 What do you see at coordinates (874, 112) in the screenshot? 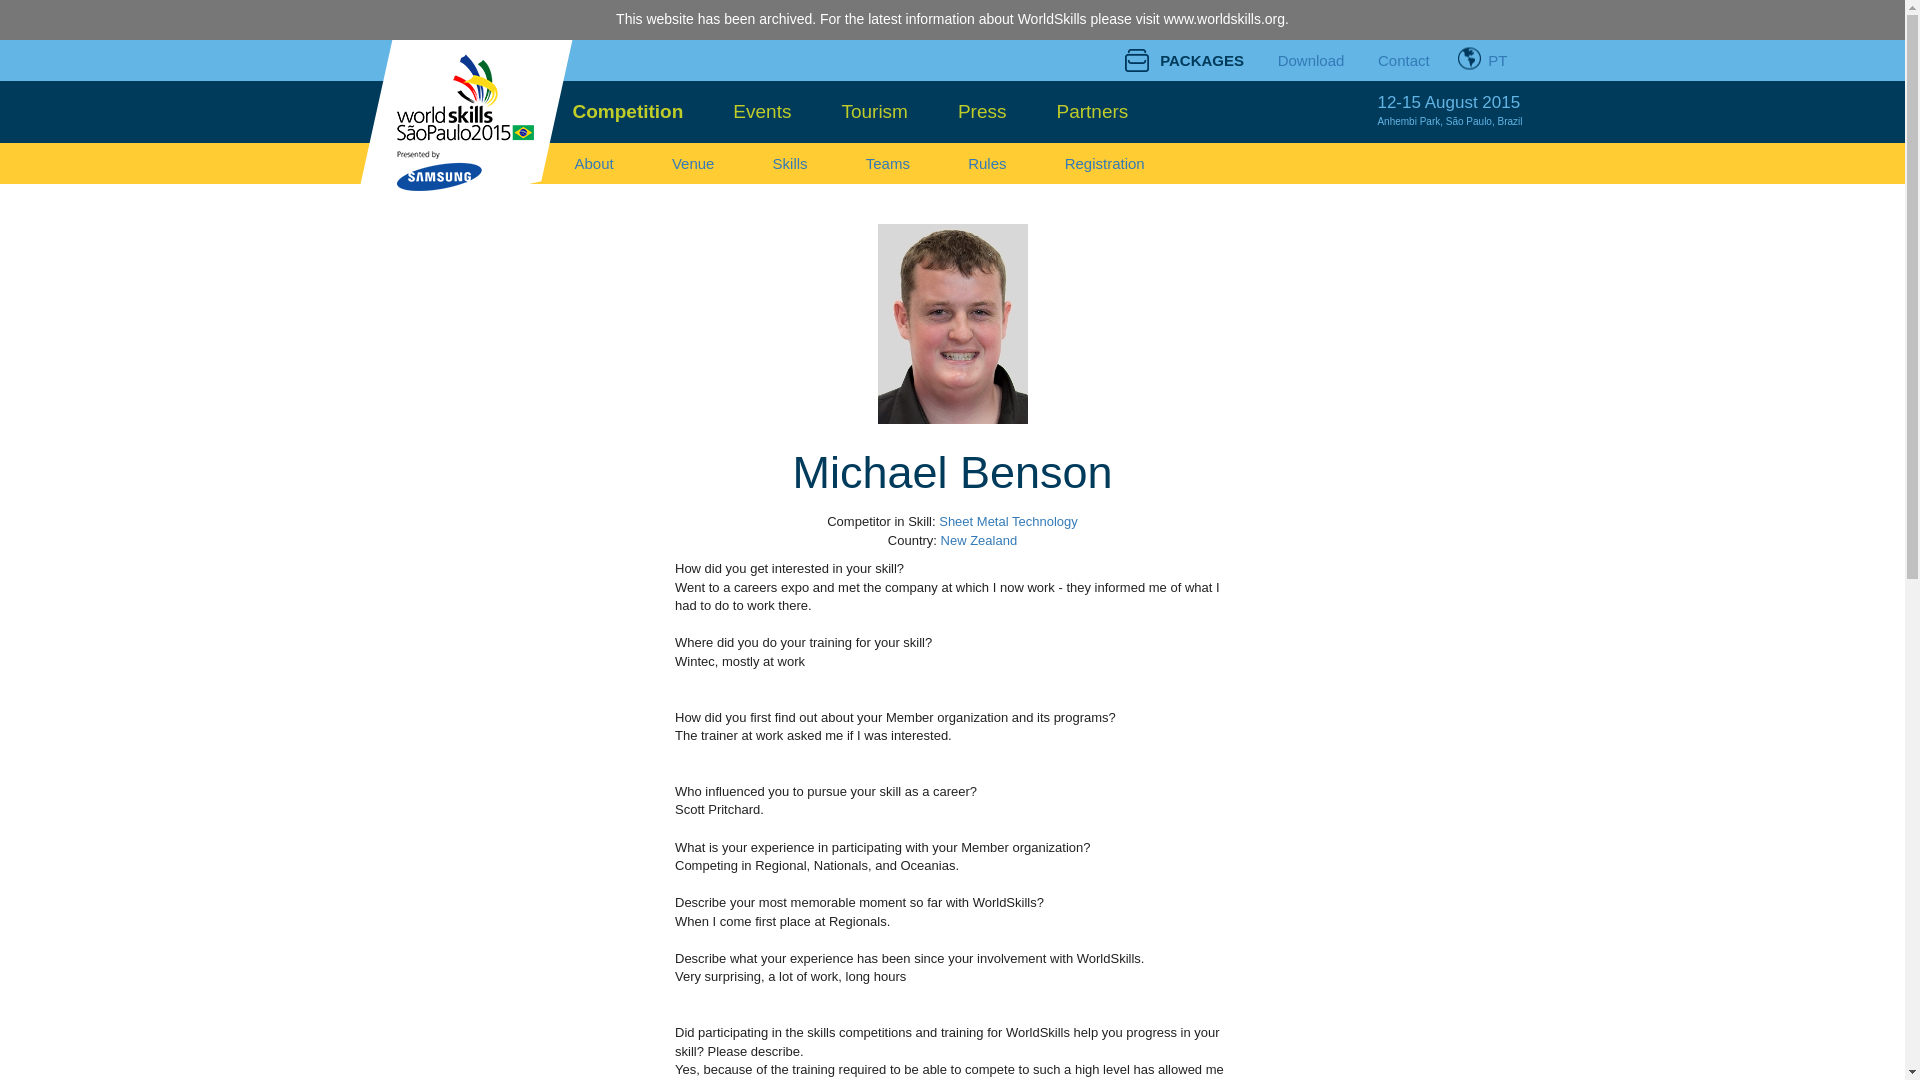
I see `Tourism` at bounding box center [874, 112].